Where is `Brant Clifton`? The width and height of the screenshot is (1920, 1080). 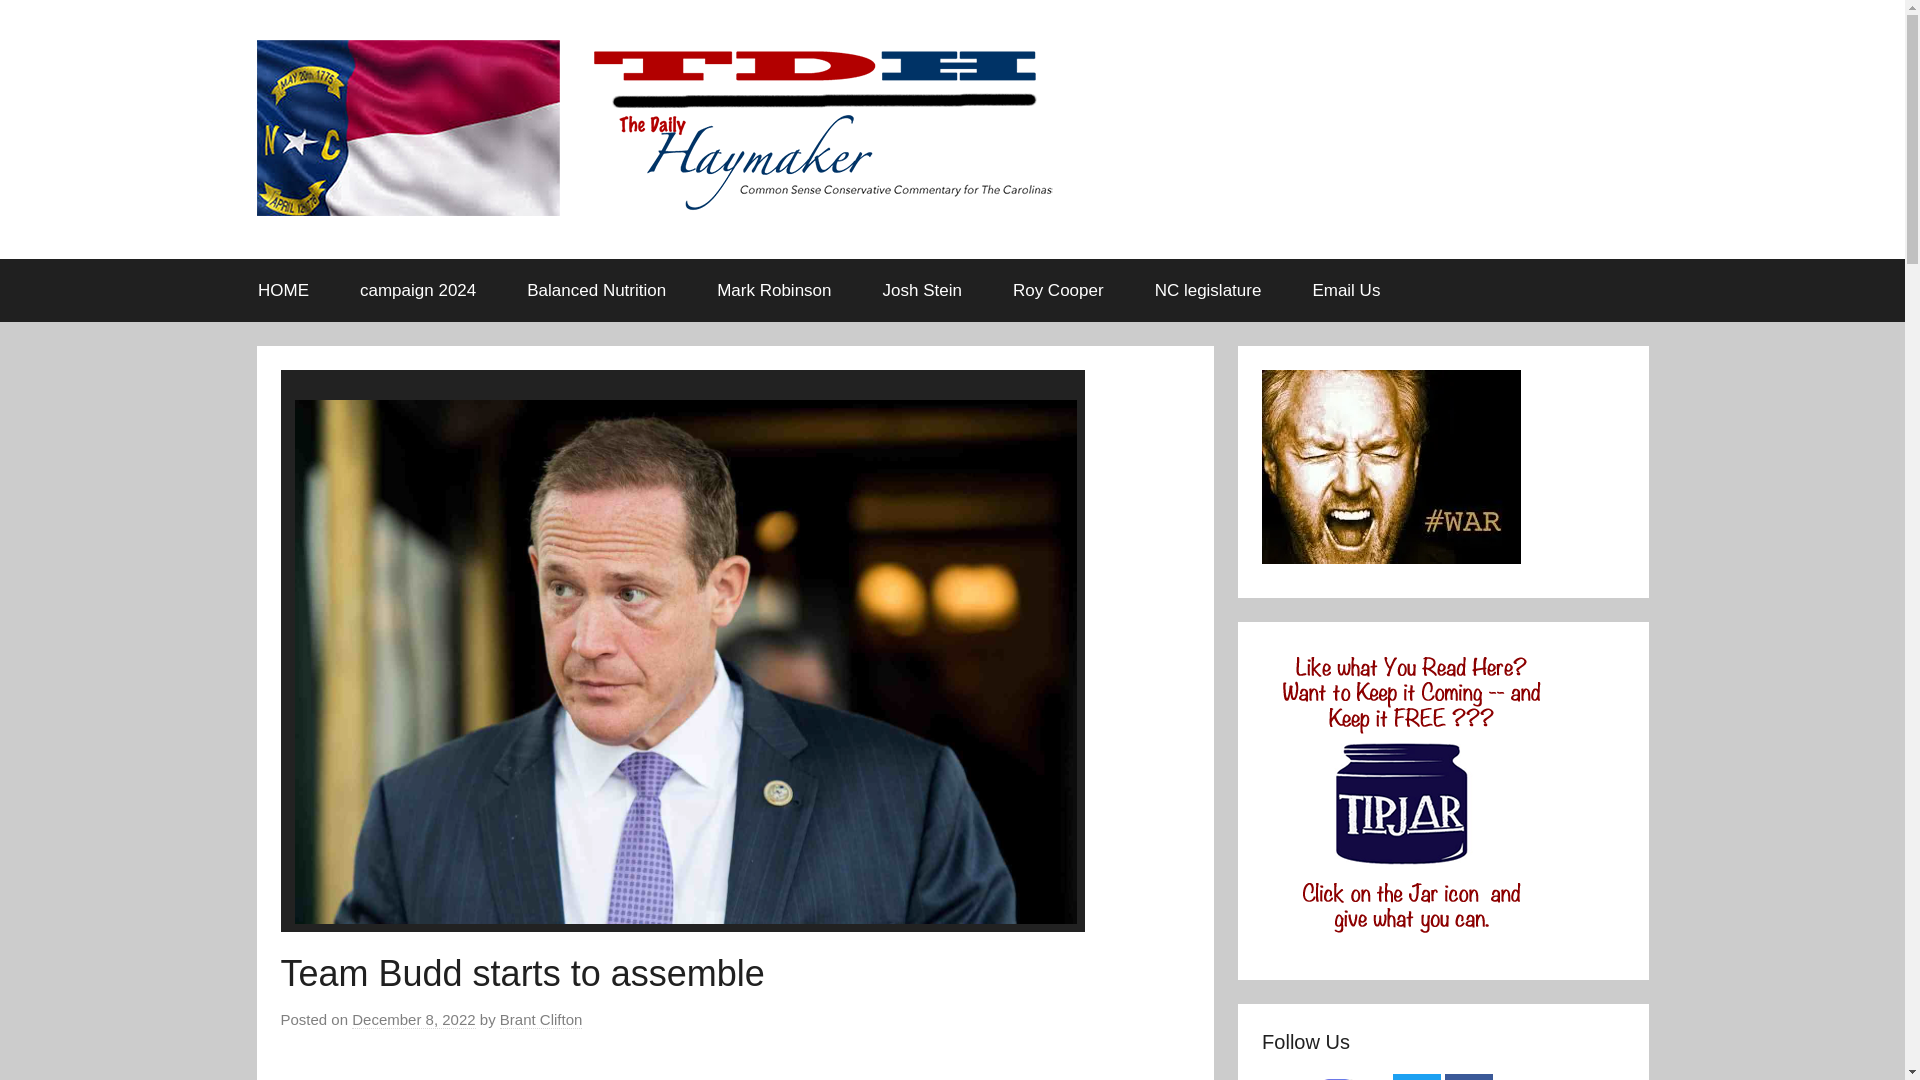
Brant Clifton is located at coordinates (541, 1020).